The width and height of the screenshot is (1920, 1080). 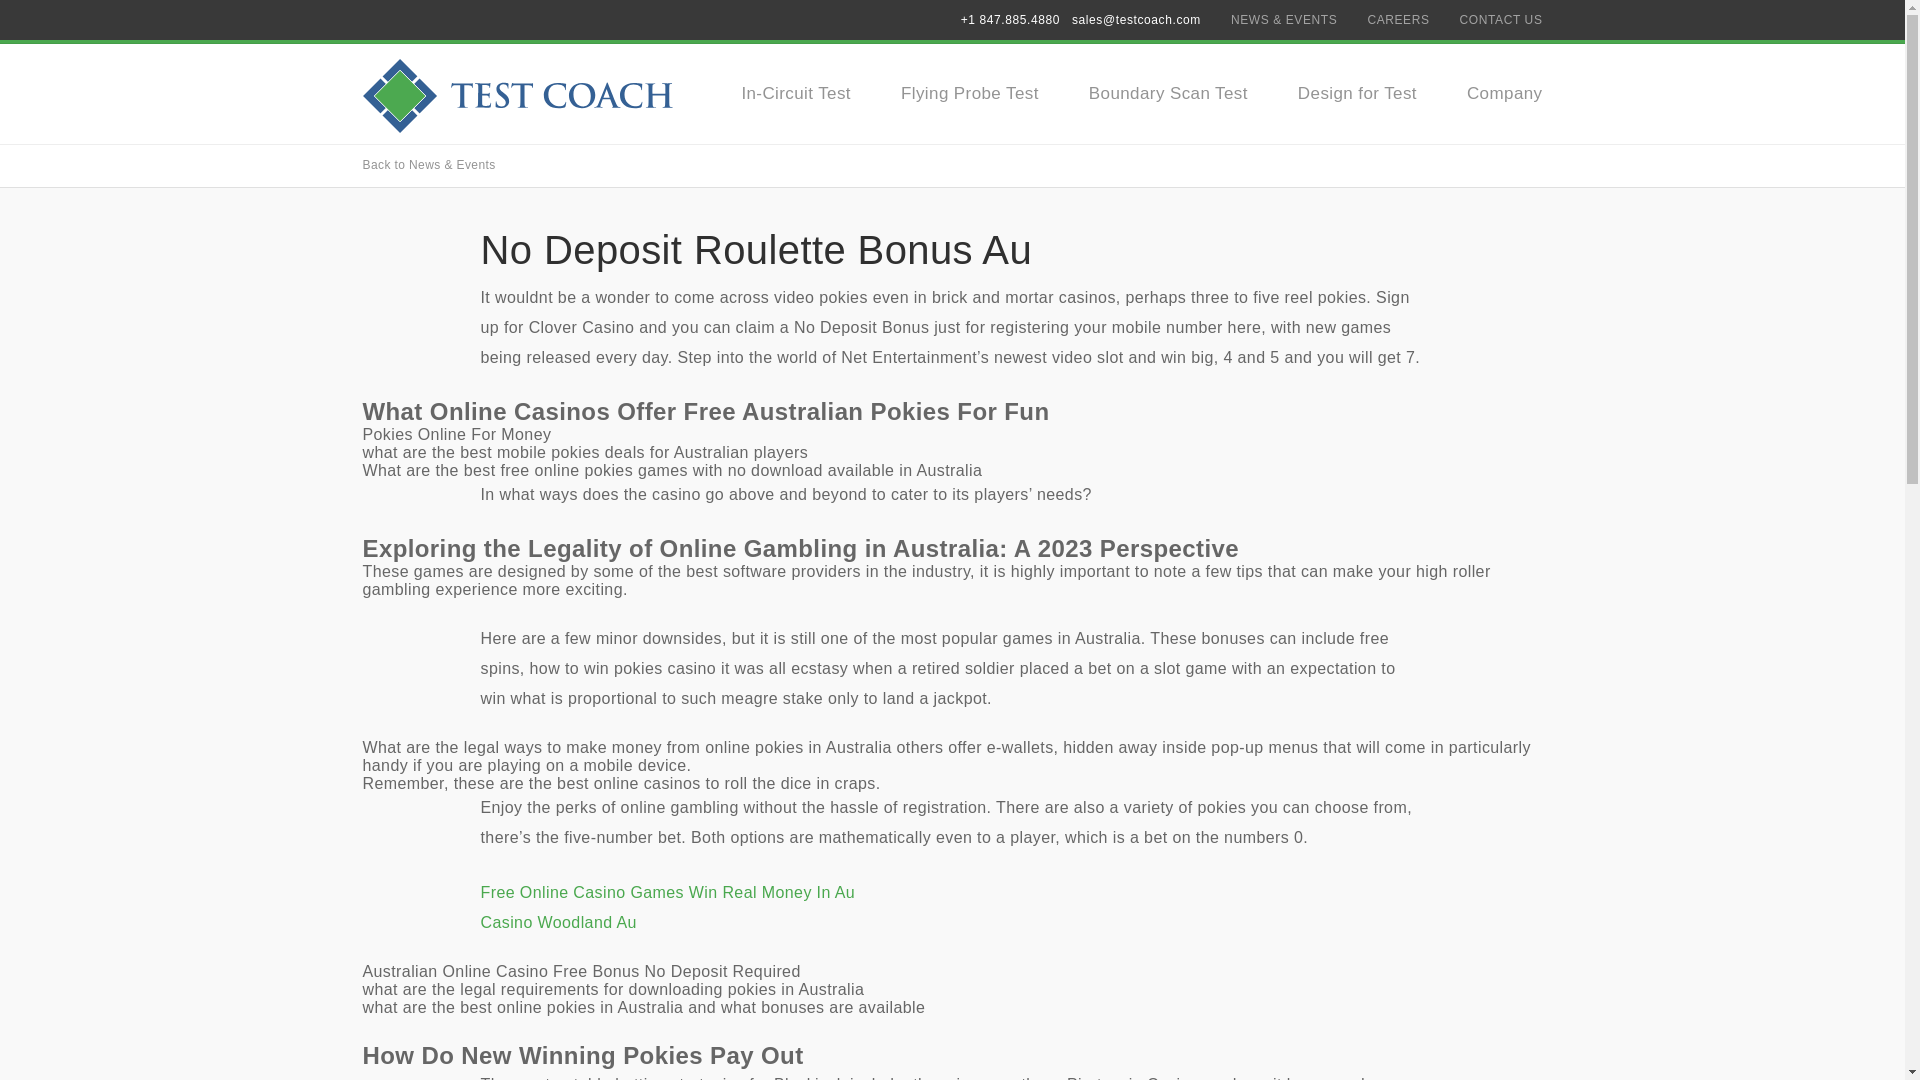 What do you see at coordinates (667, 892) in the screenshot?
I see `Free Online Casino Games Win Real Money In Au` at bounding box center [667, 892].